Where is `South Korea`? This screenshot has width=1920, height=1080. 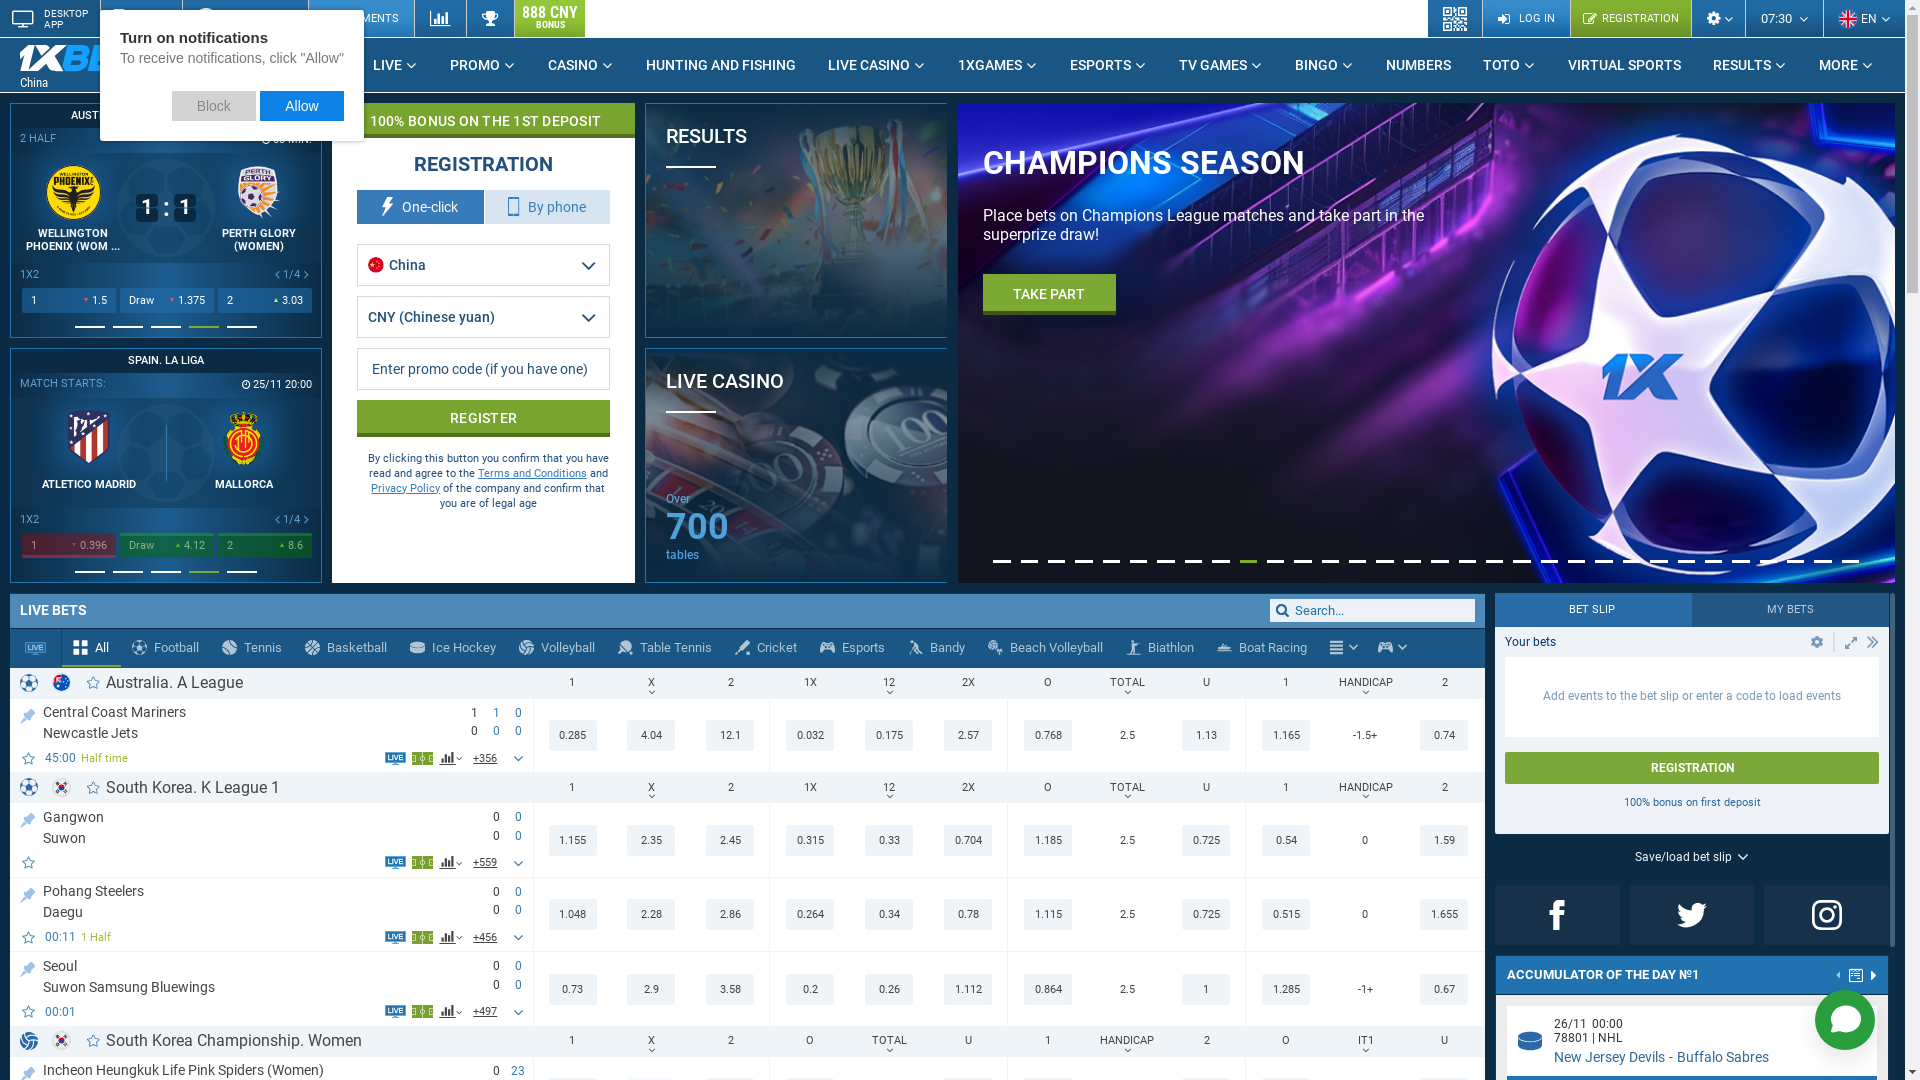 South Korea is located at coordinates (62, 788).